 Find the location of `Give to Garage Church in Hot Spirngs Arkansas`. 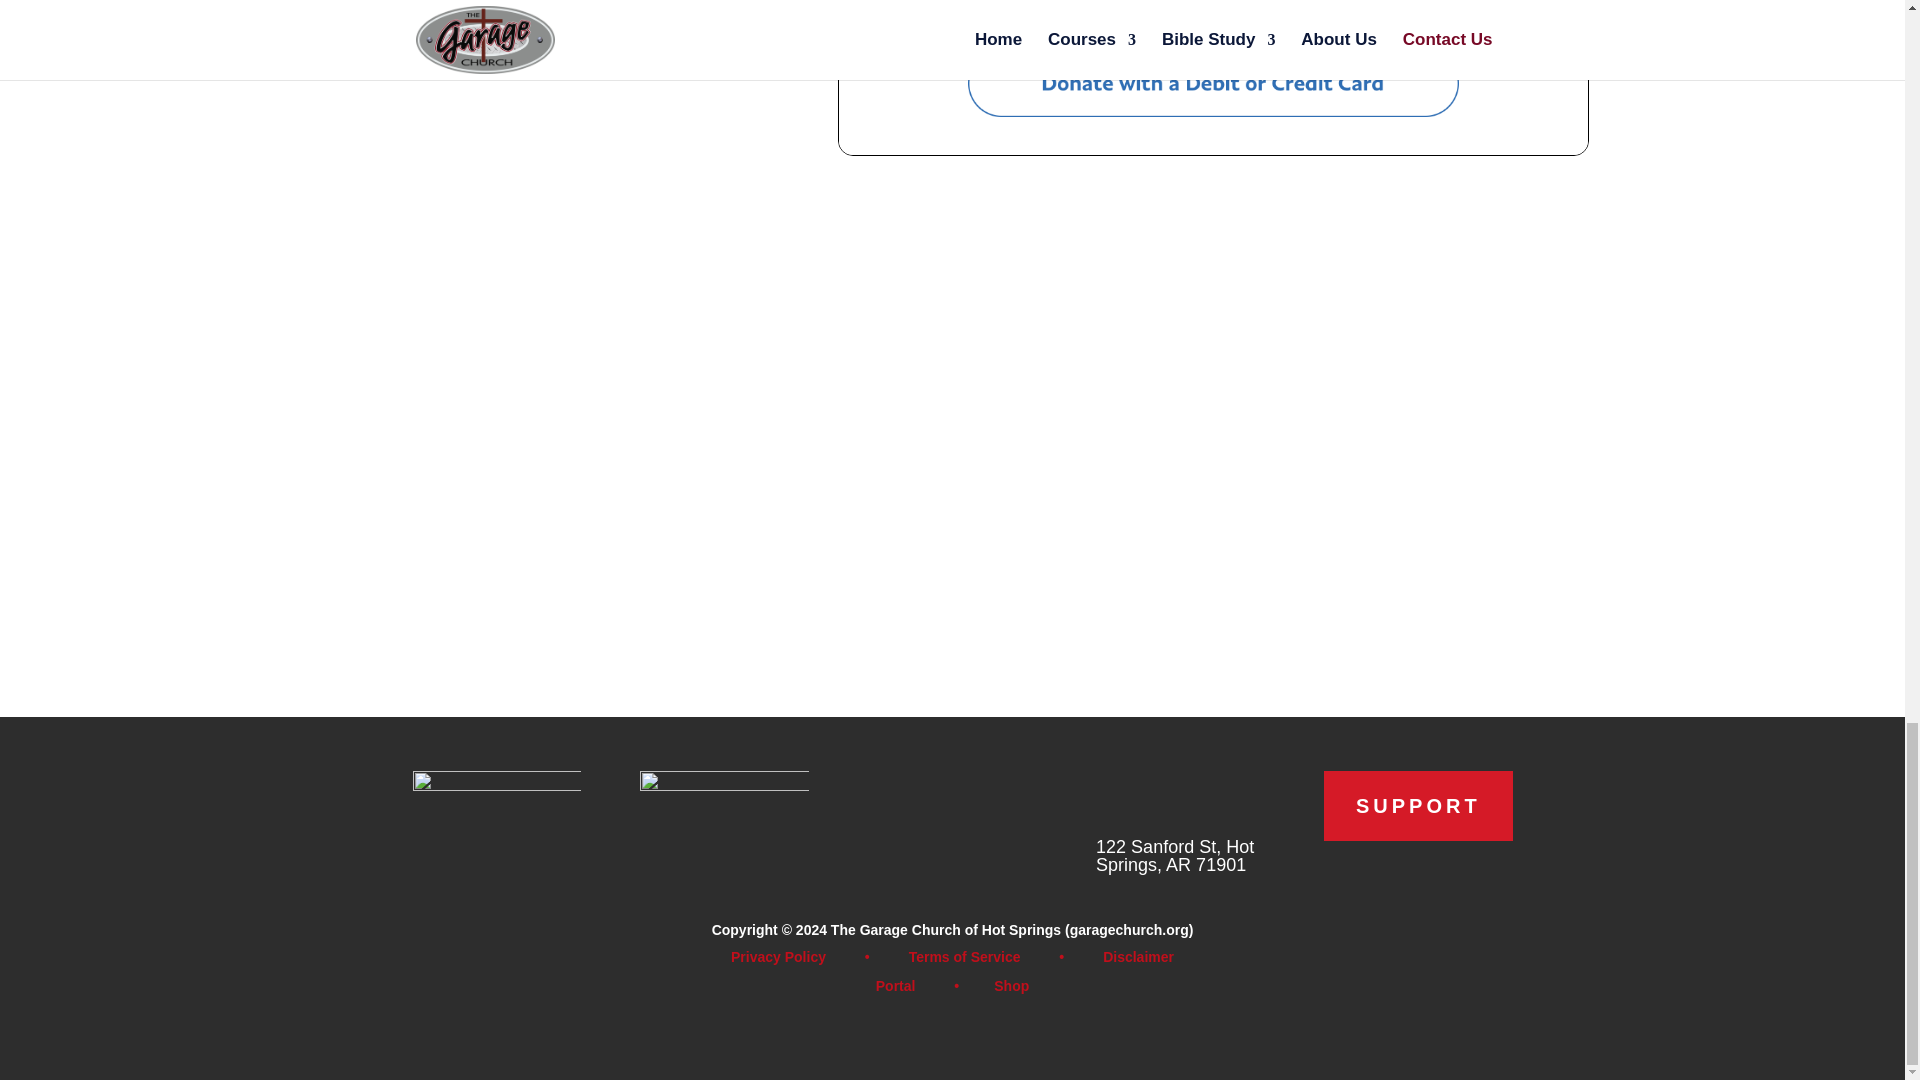

Give to Garage Church in Hot Spirngs Arkansas is located at coordinates (1213, 78).